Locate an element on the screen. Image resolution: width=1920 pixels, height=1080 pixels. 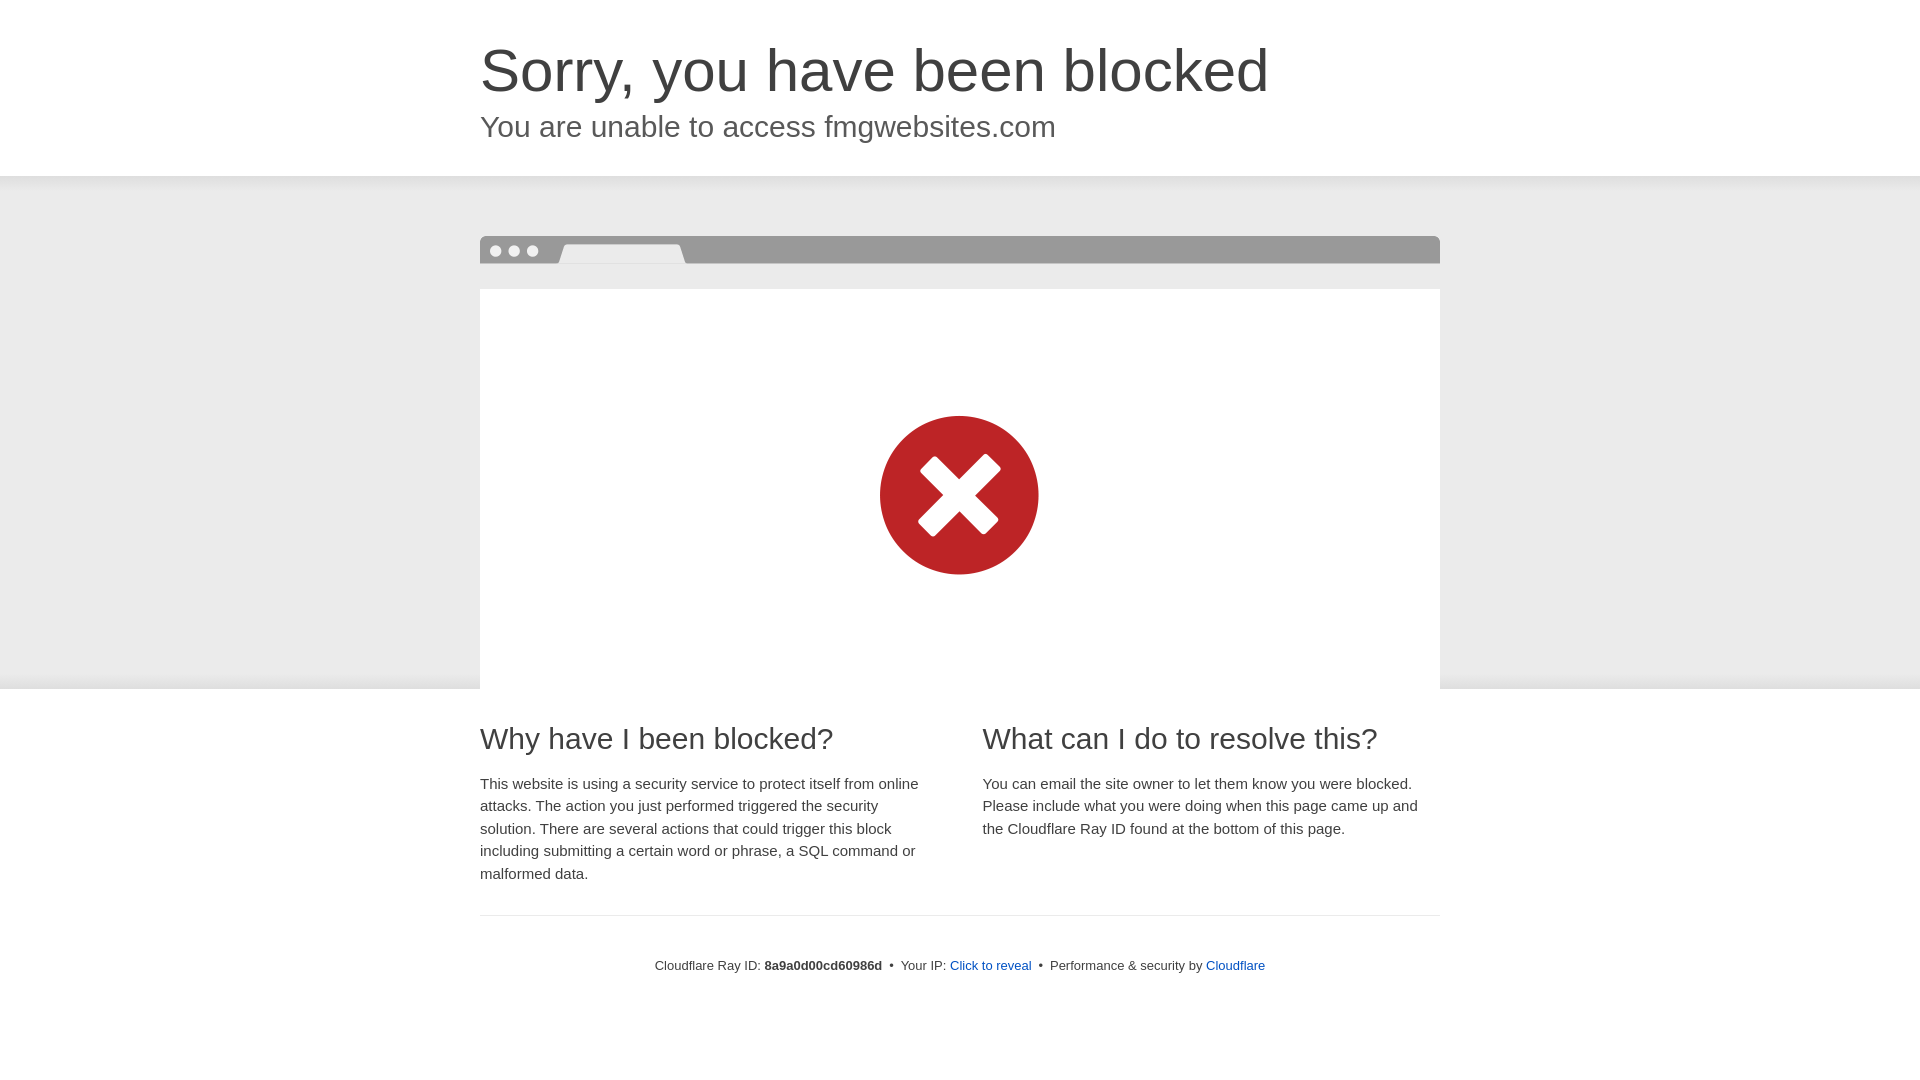
Click to reveal is located at coordinates (991, 966).